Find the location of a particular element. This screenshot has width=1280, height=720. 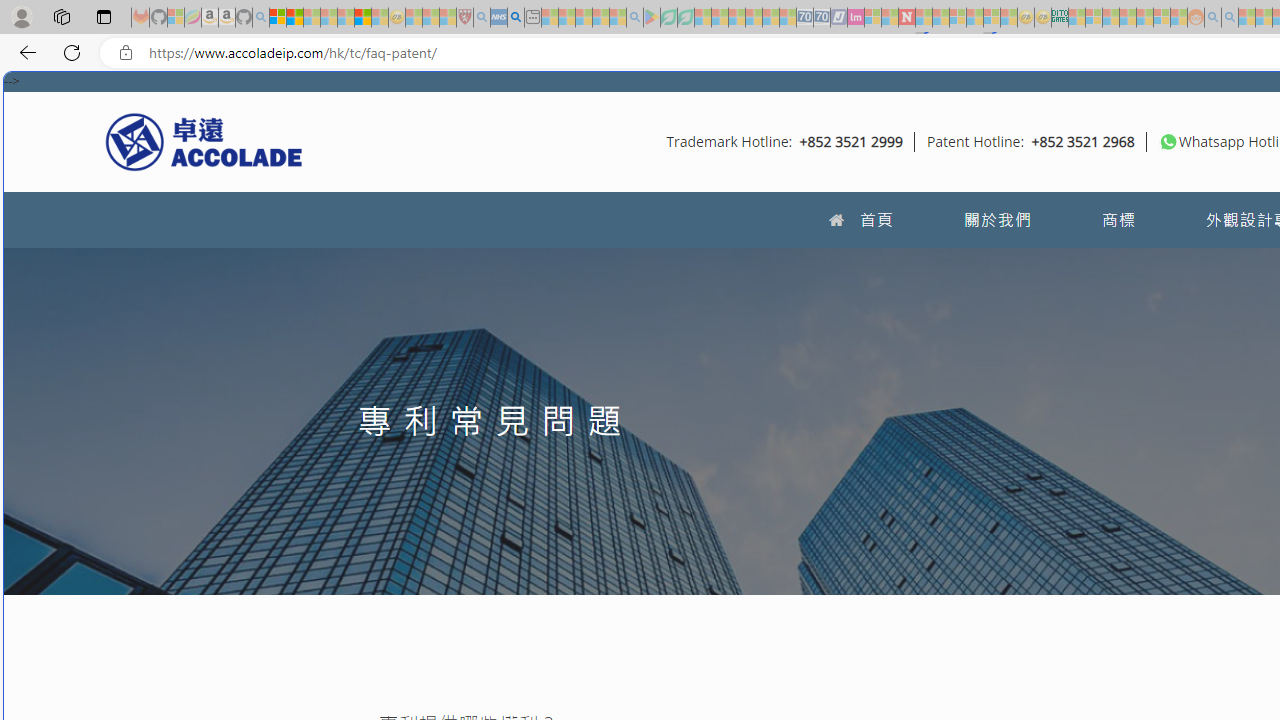

To get missing image descriptions, open the context menu. is located at coordinates (1168, 141).